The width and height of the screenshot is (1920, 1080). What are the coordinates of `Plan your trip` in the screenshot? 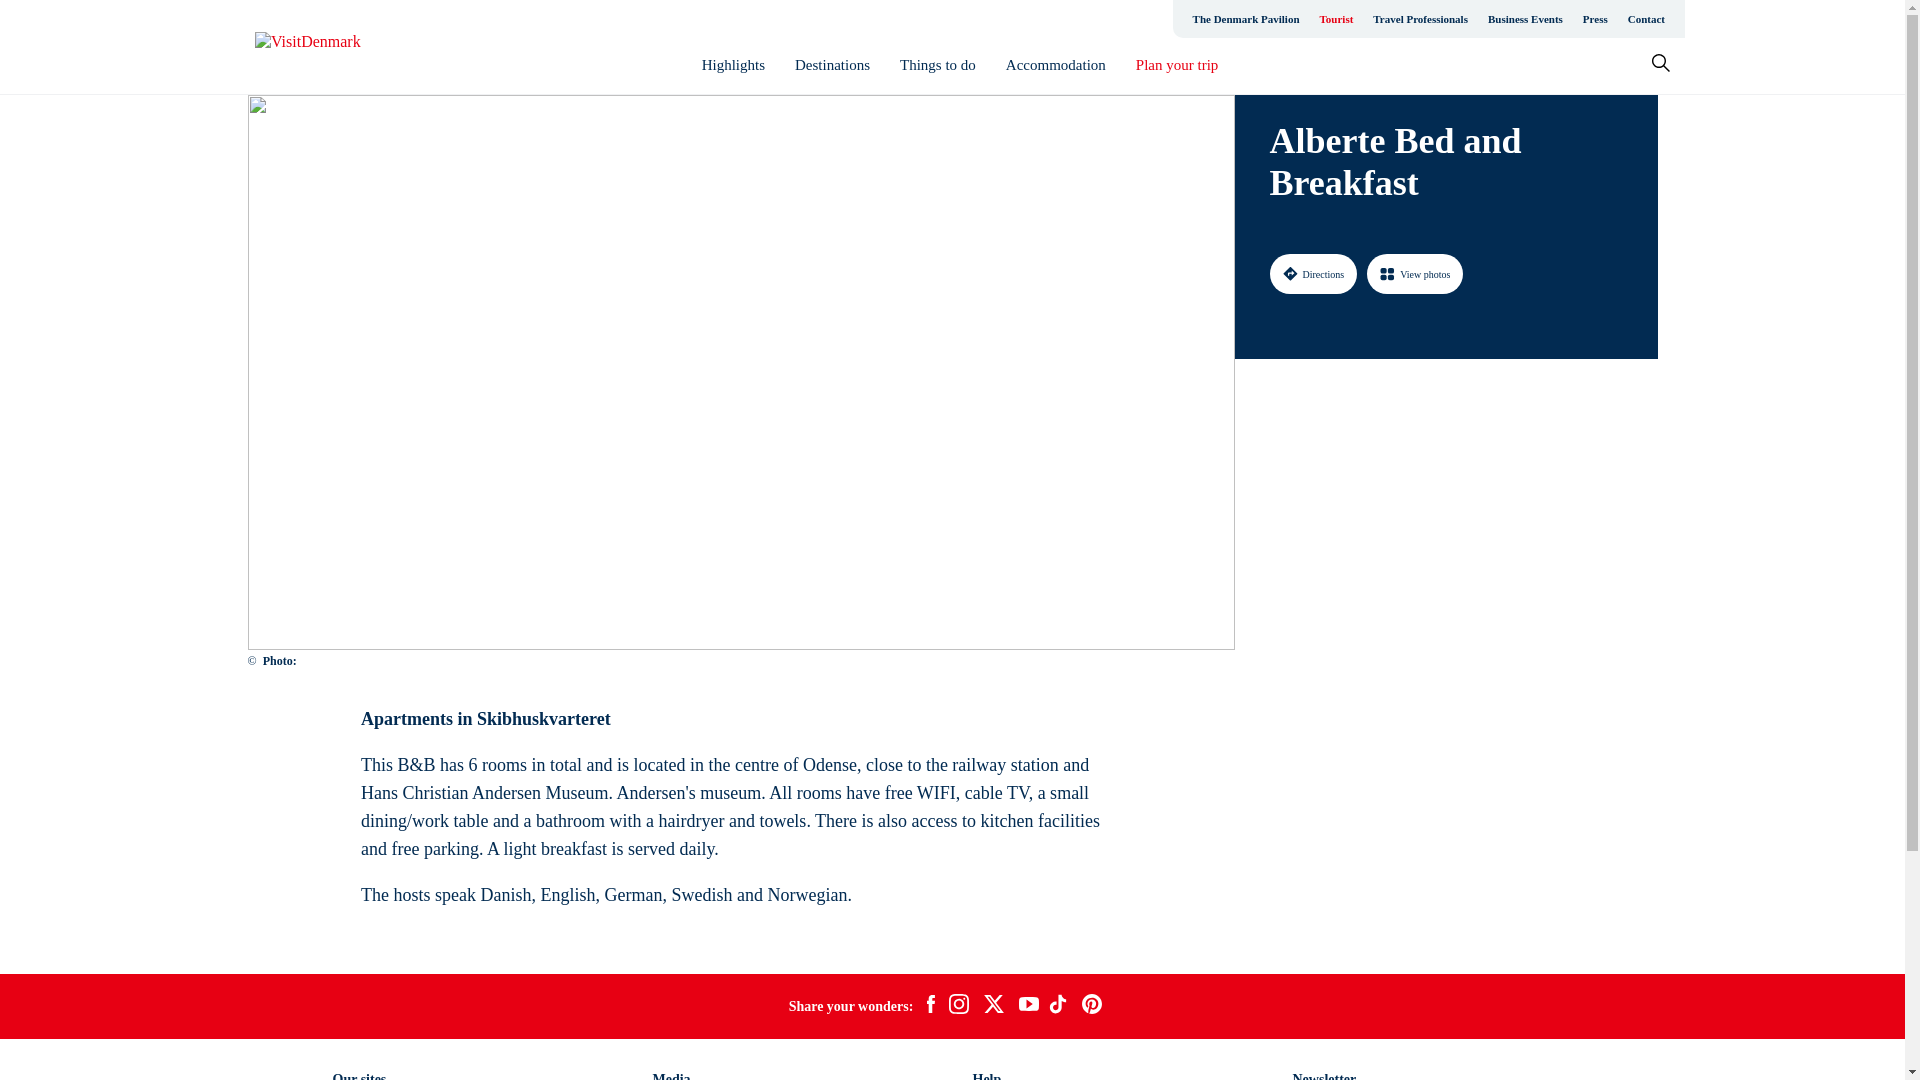 It's located at (1178, 65).